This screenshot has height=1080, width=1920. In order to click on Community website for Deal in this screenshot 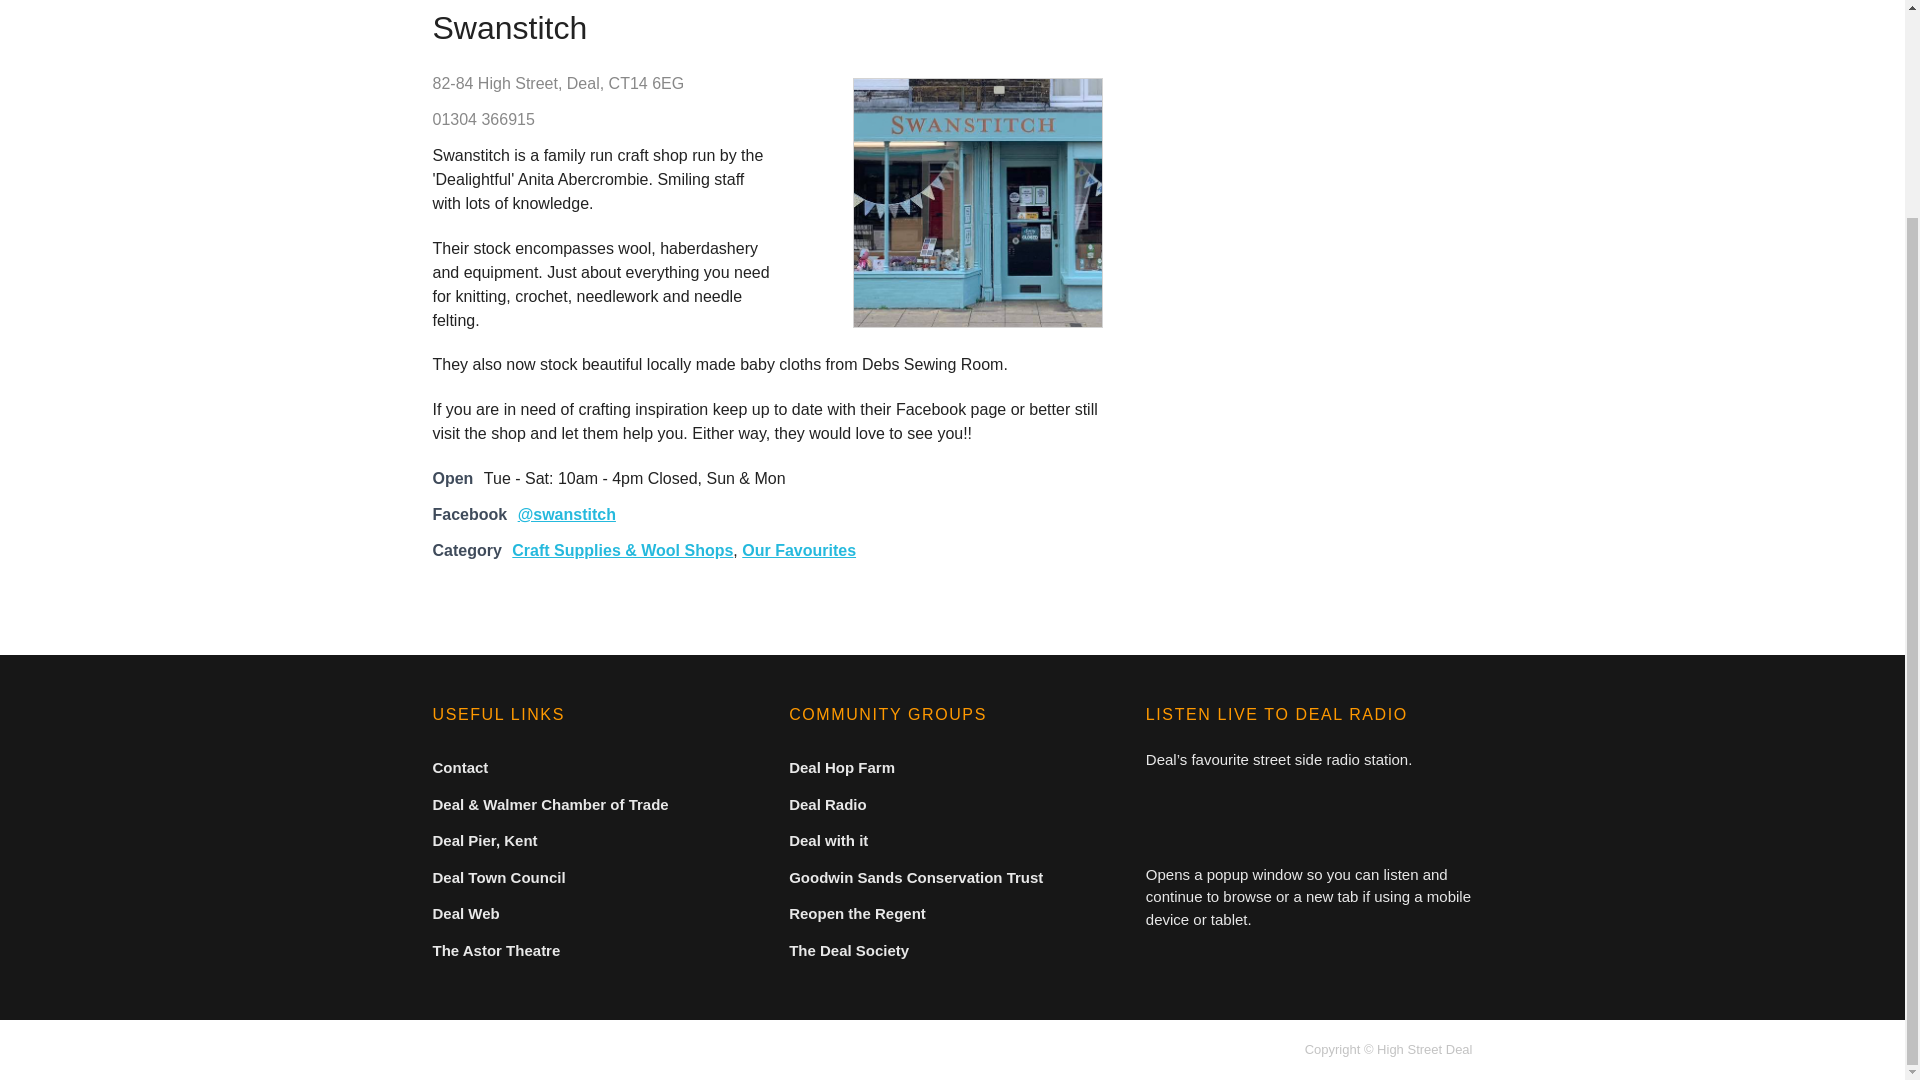, I will do `click(466, 914)`.